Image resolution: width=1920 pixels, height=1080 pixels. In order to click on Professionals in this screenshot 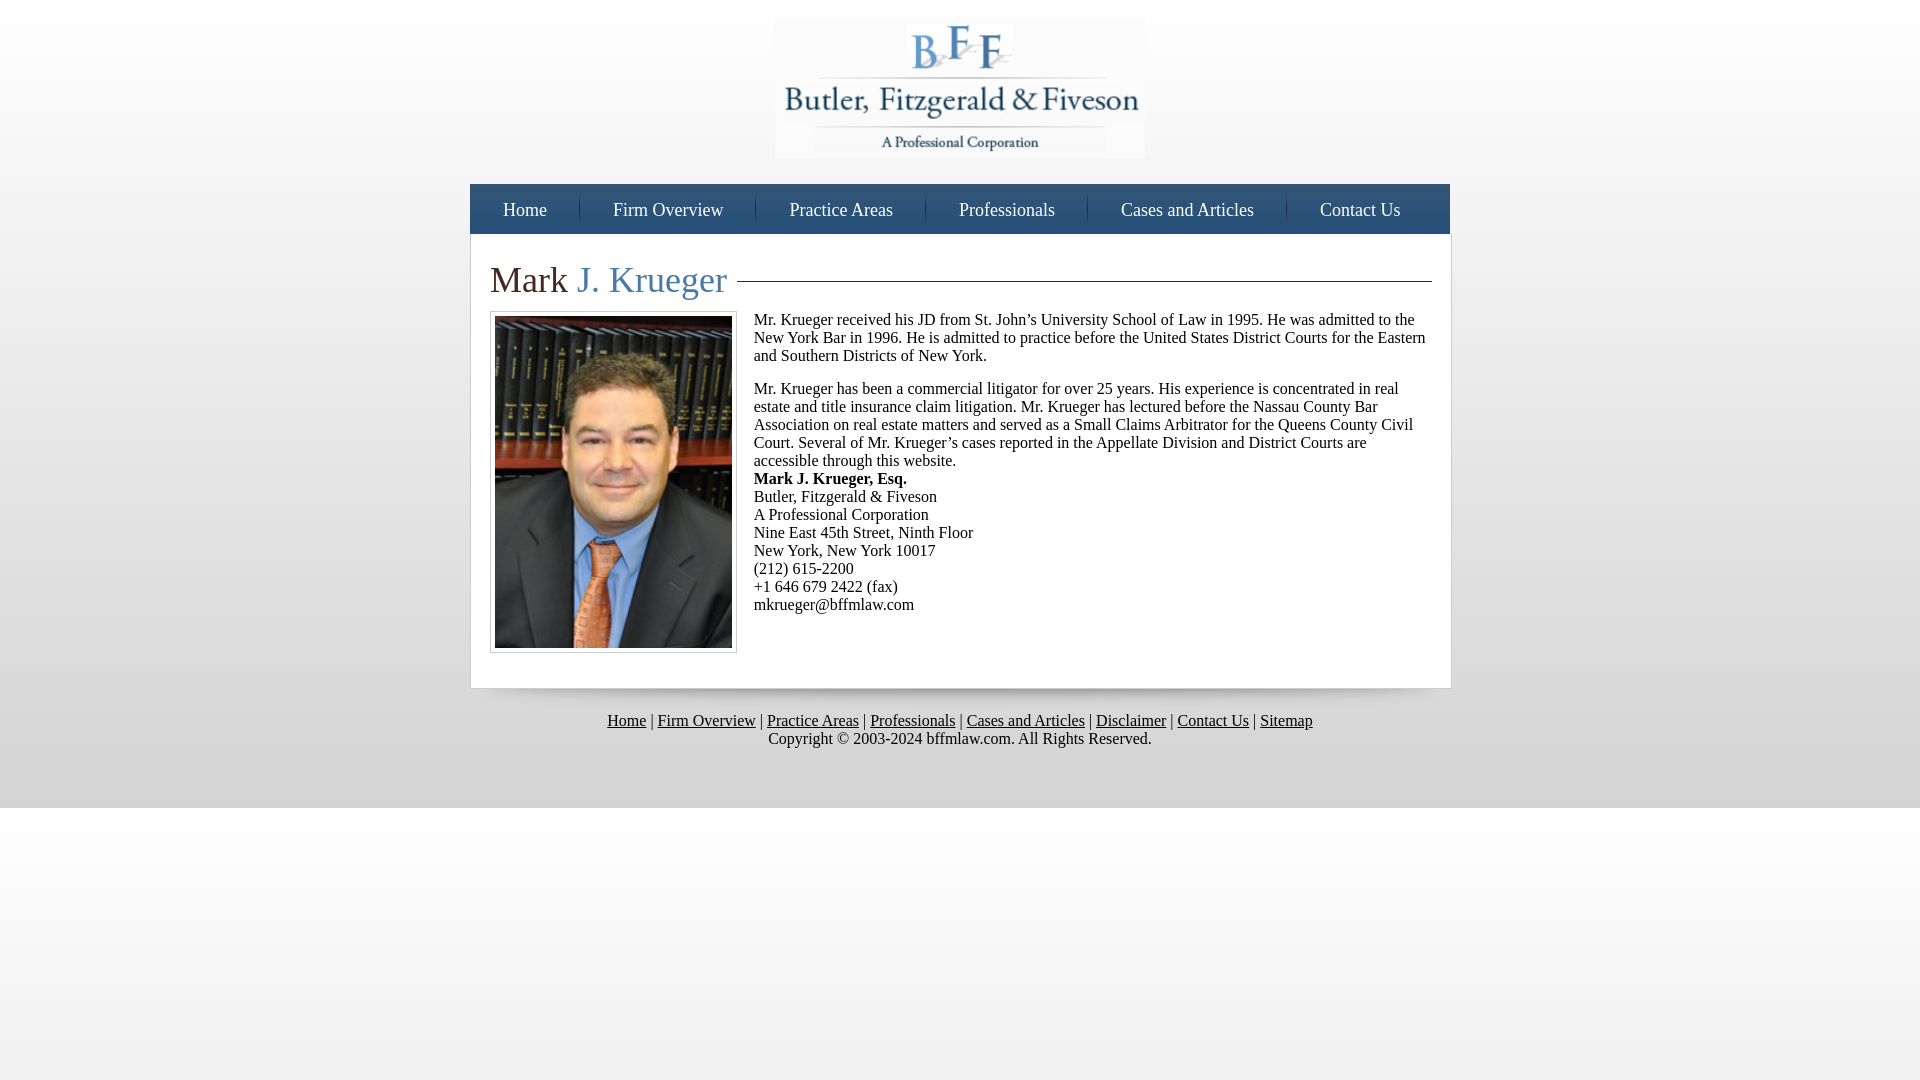, I will do `click(912, 720)`.